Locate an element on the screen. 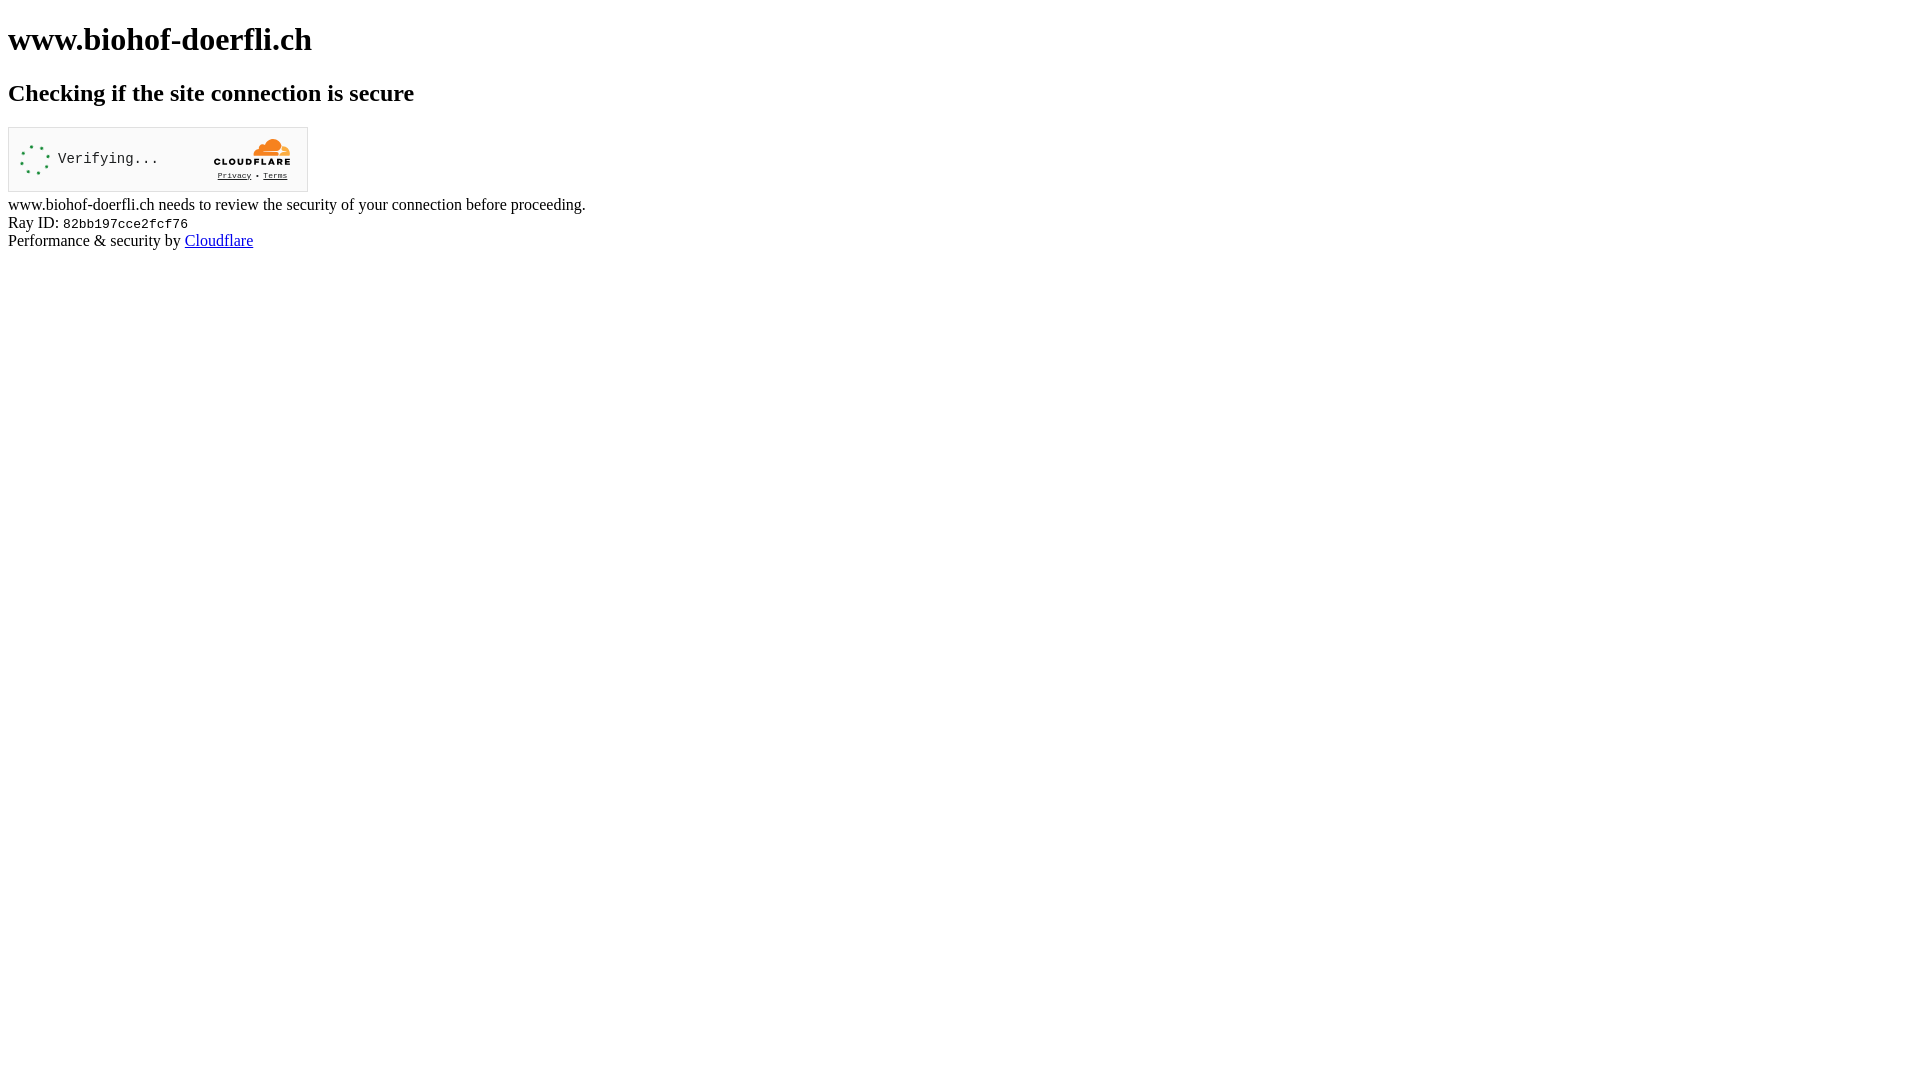  Widget containing a Cloudflare security challenge is located at coordinates (158, 160).